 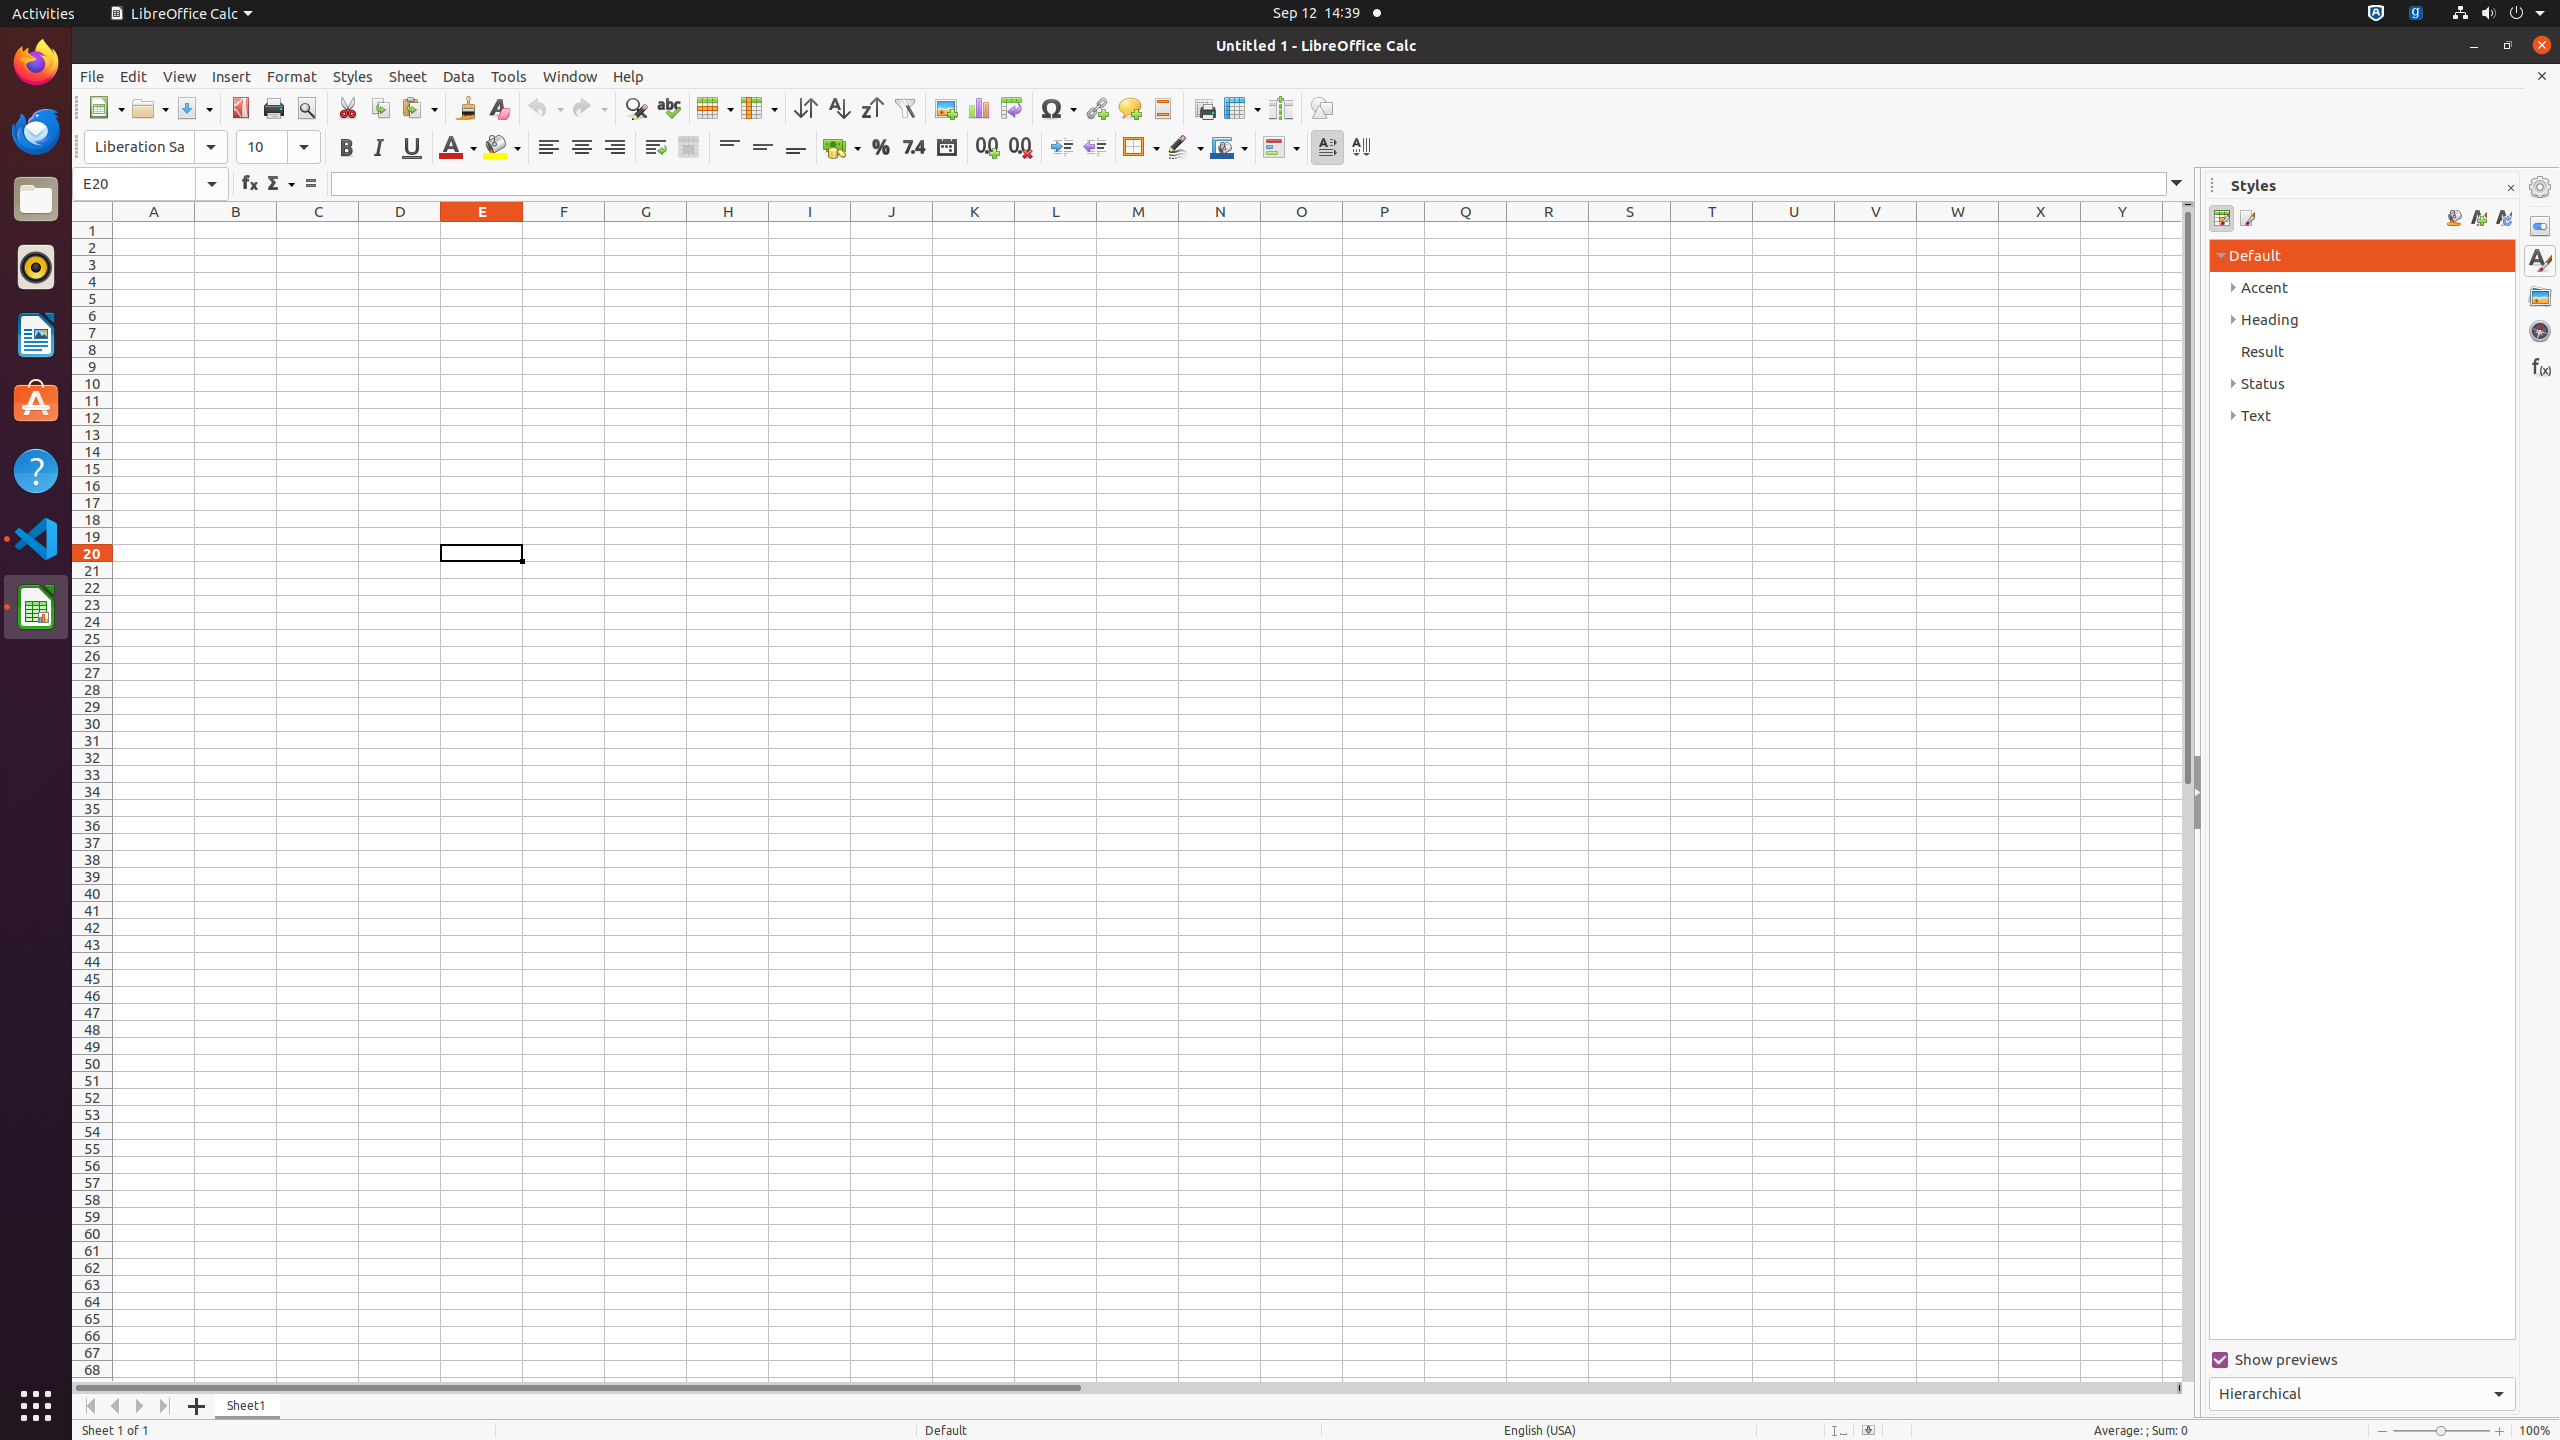 What do you see at coordinates (346, 148) in the screenshot?
I see `Bold` at bounding box center [346, 148].